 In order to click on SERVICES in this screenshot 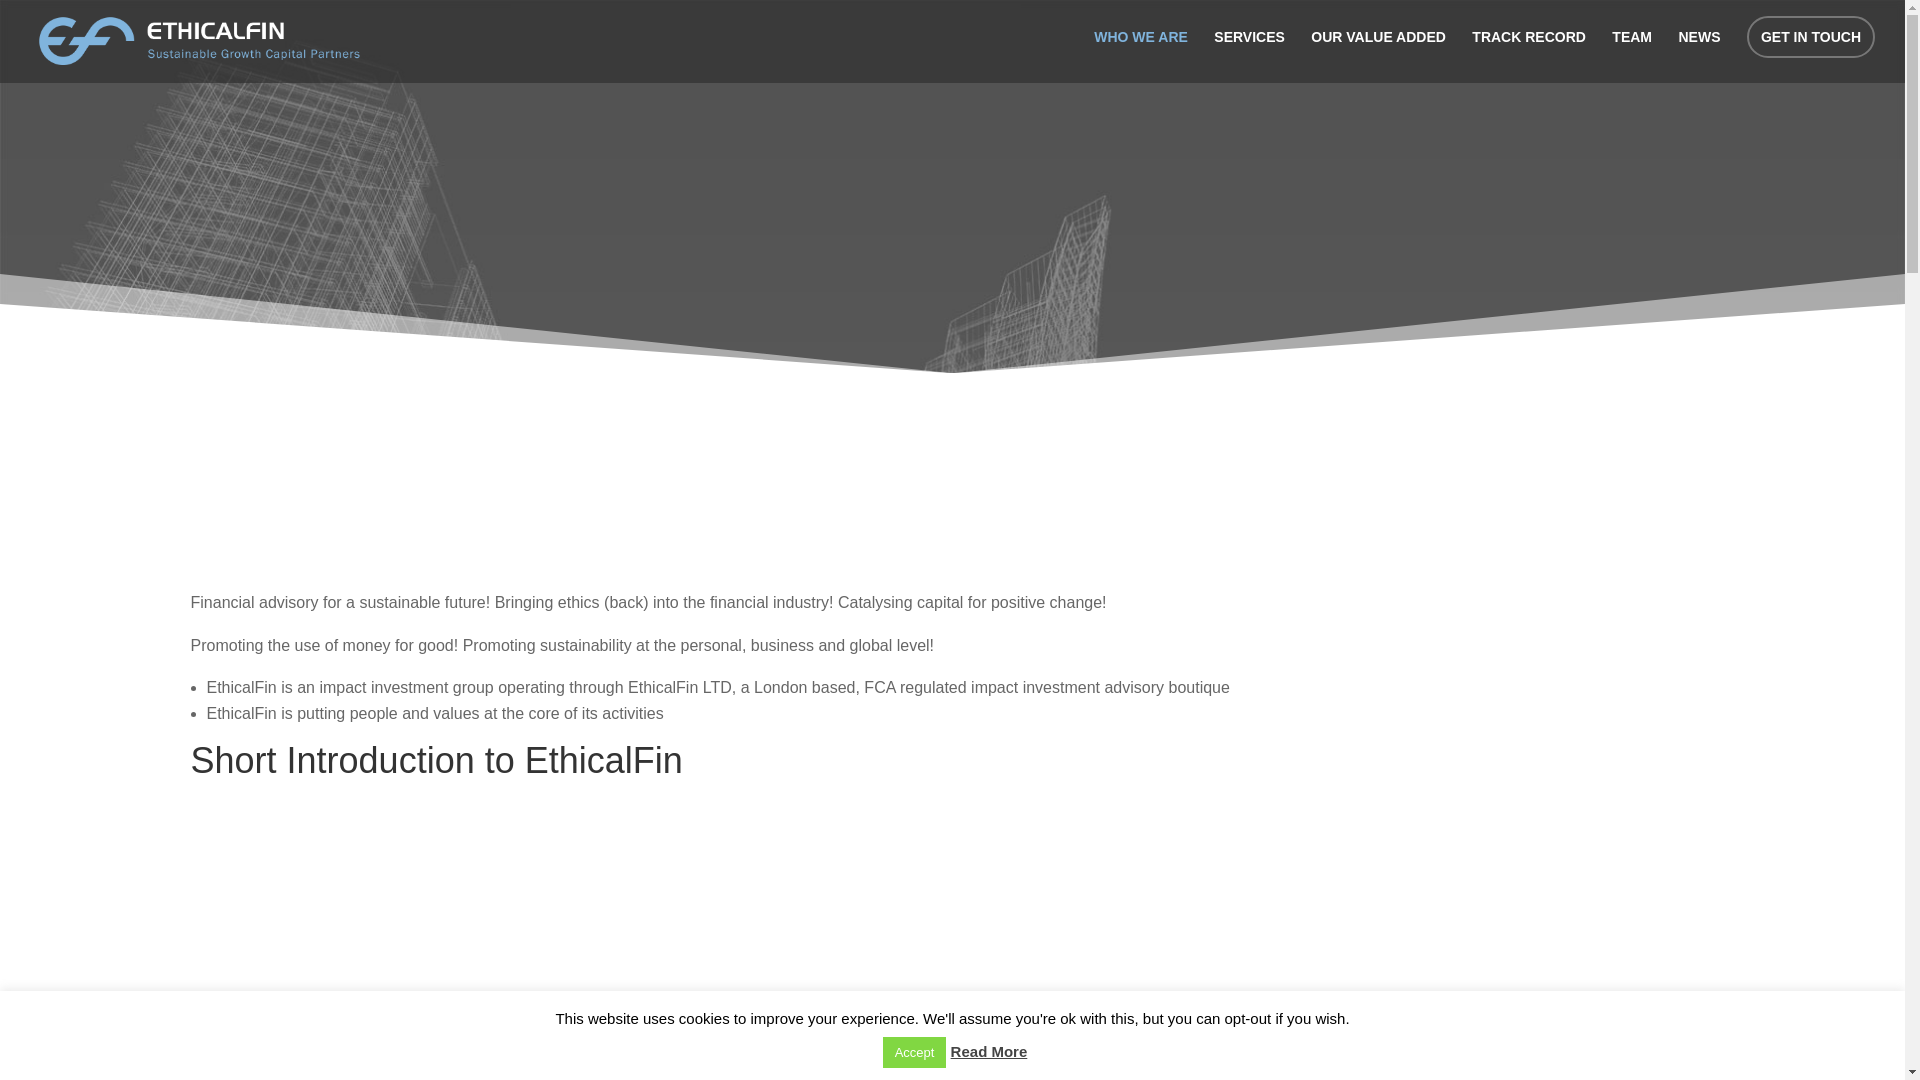, I will do `click(1248, 56)`.